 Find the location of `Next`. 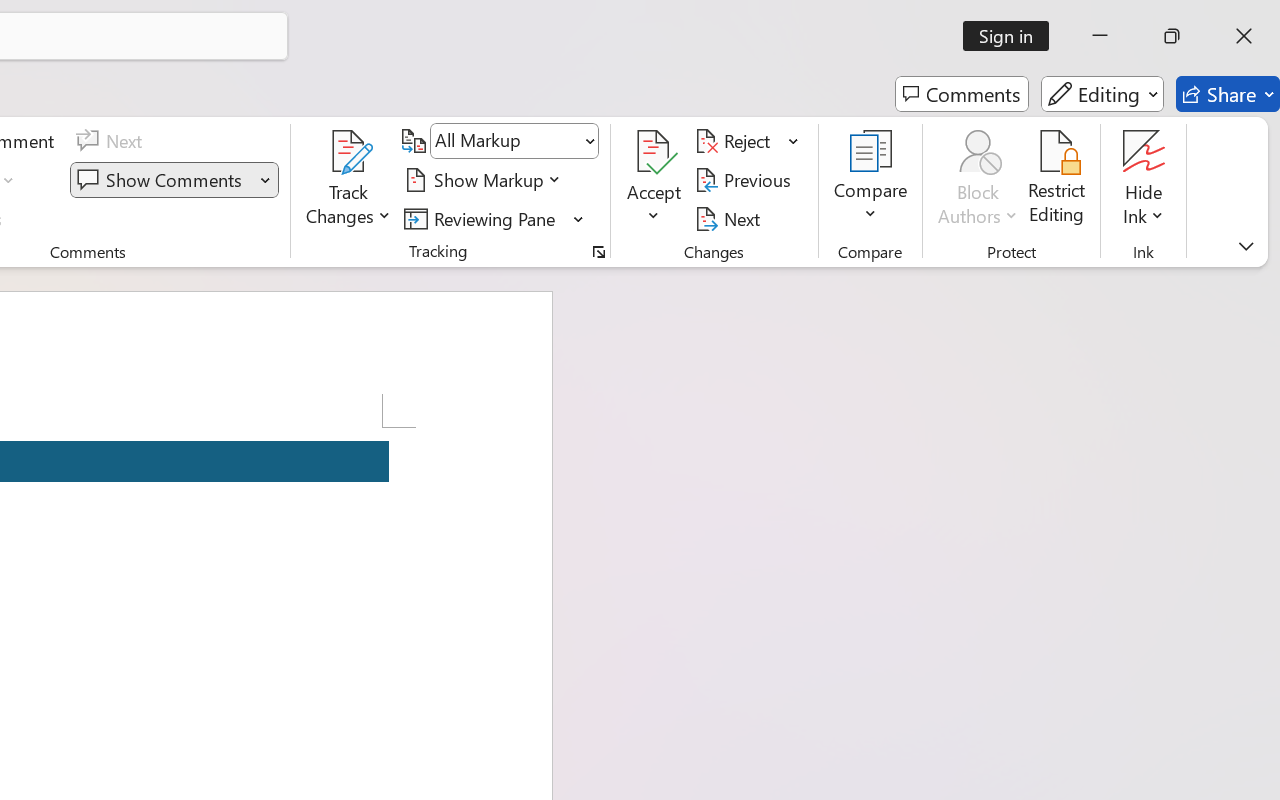

Next is located at coordinates (730, 218).